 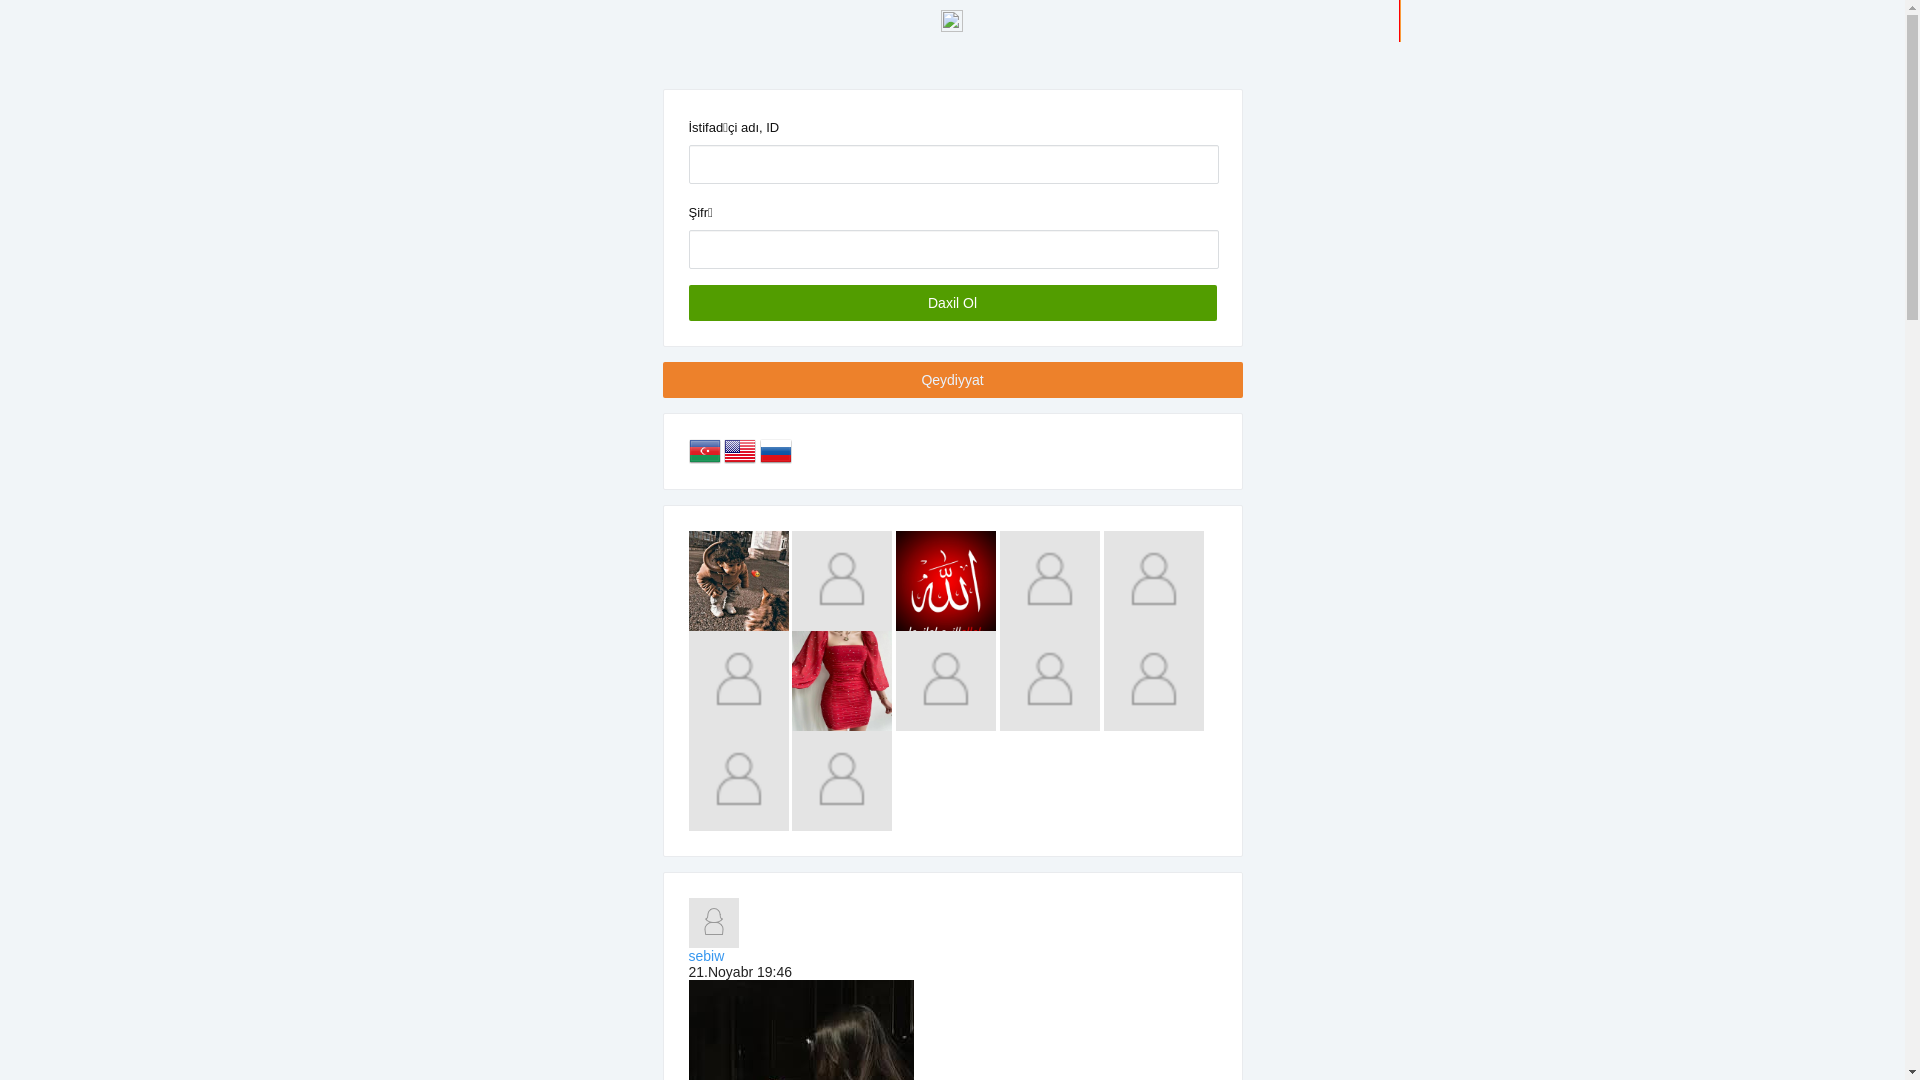 What do you see at coordinates (952, 303) in the screenshot?
I see `Daxil Ol` at bounding box center [952, 303].